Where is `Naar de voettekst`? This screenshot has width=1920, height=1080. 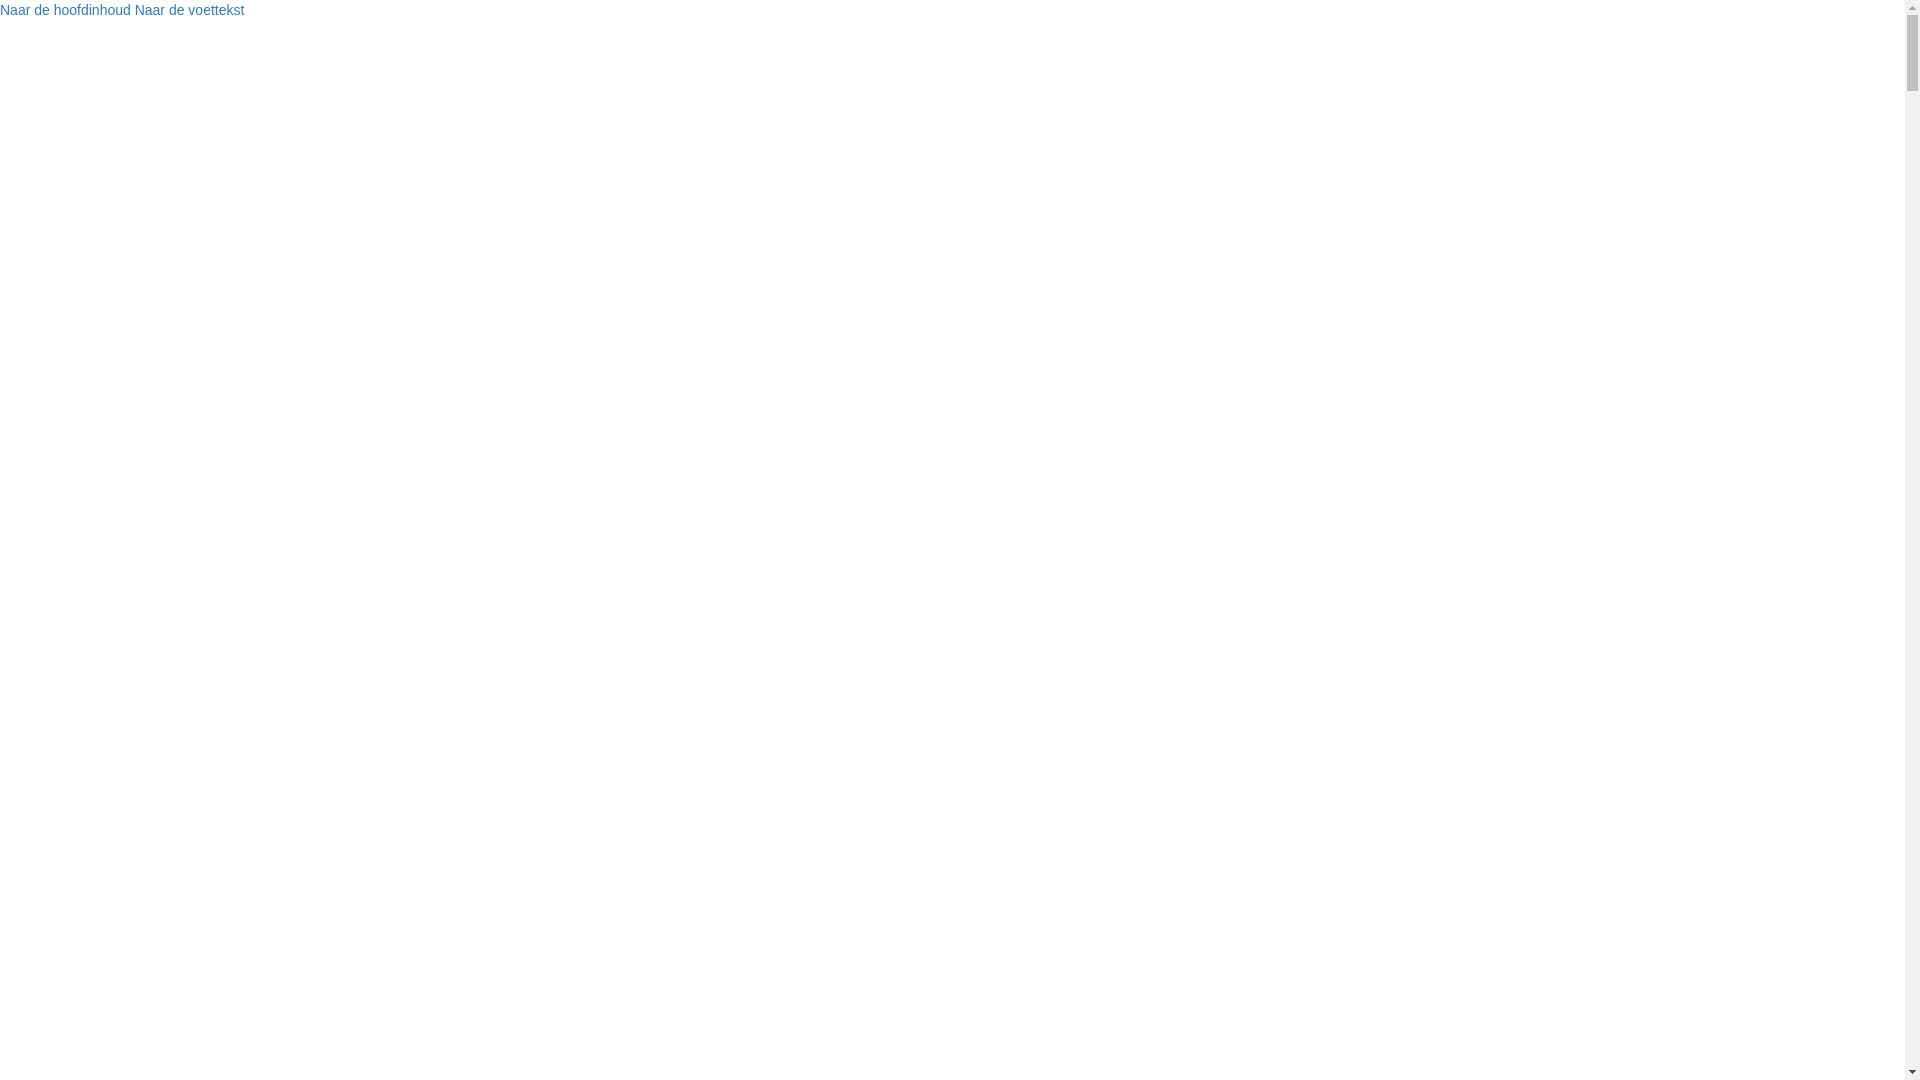 Naar de voettekst is located at coordinates (190, 10).